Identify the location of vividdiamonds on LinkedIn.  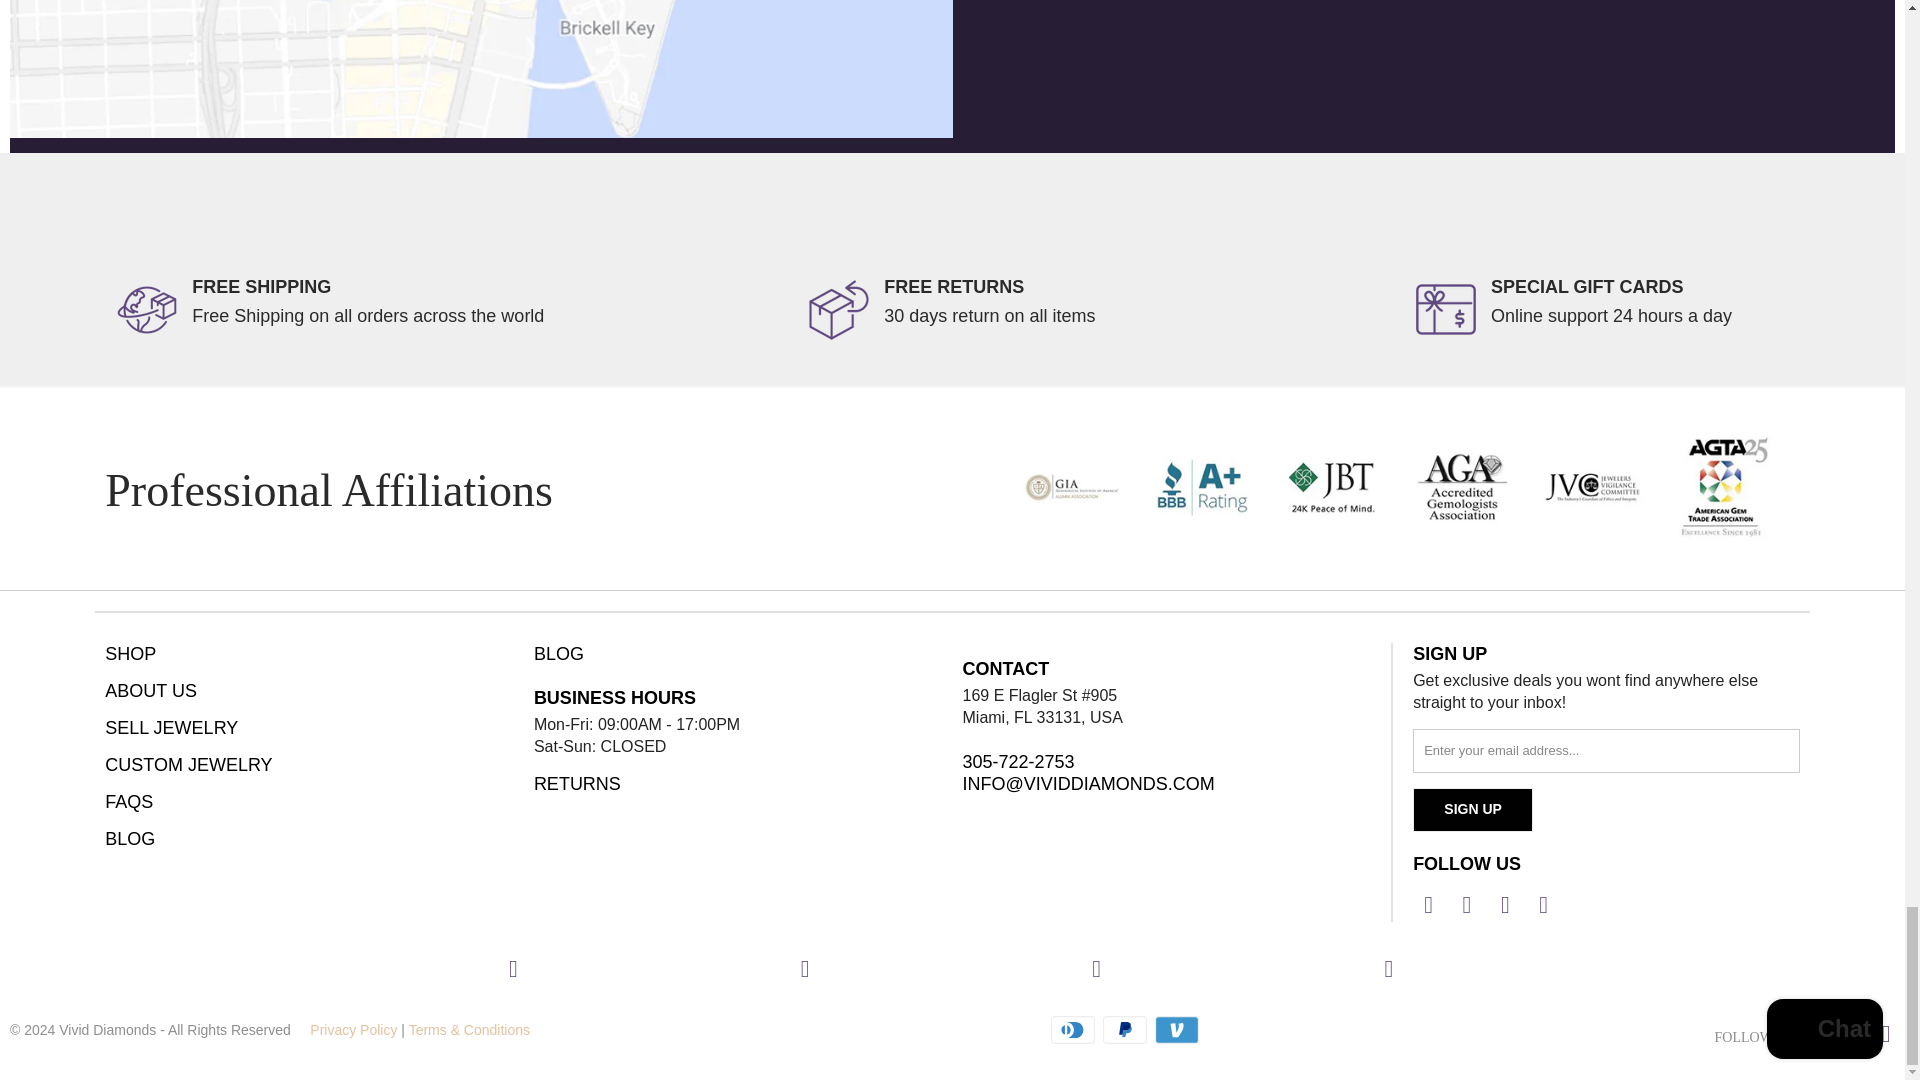
(1097, 968).